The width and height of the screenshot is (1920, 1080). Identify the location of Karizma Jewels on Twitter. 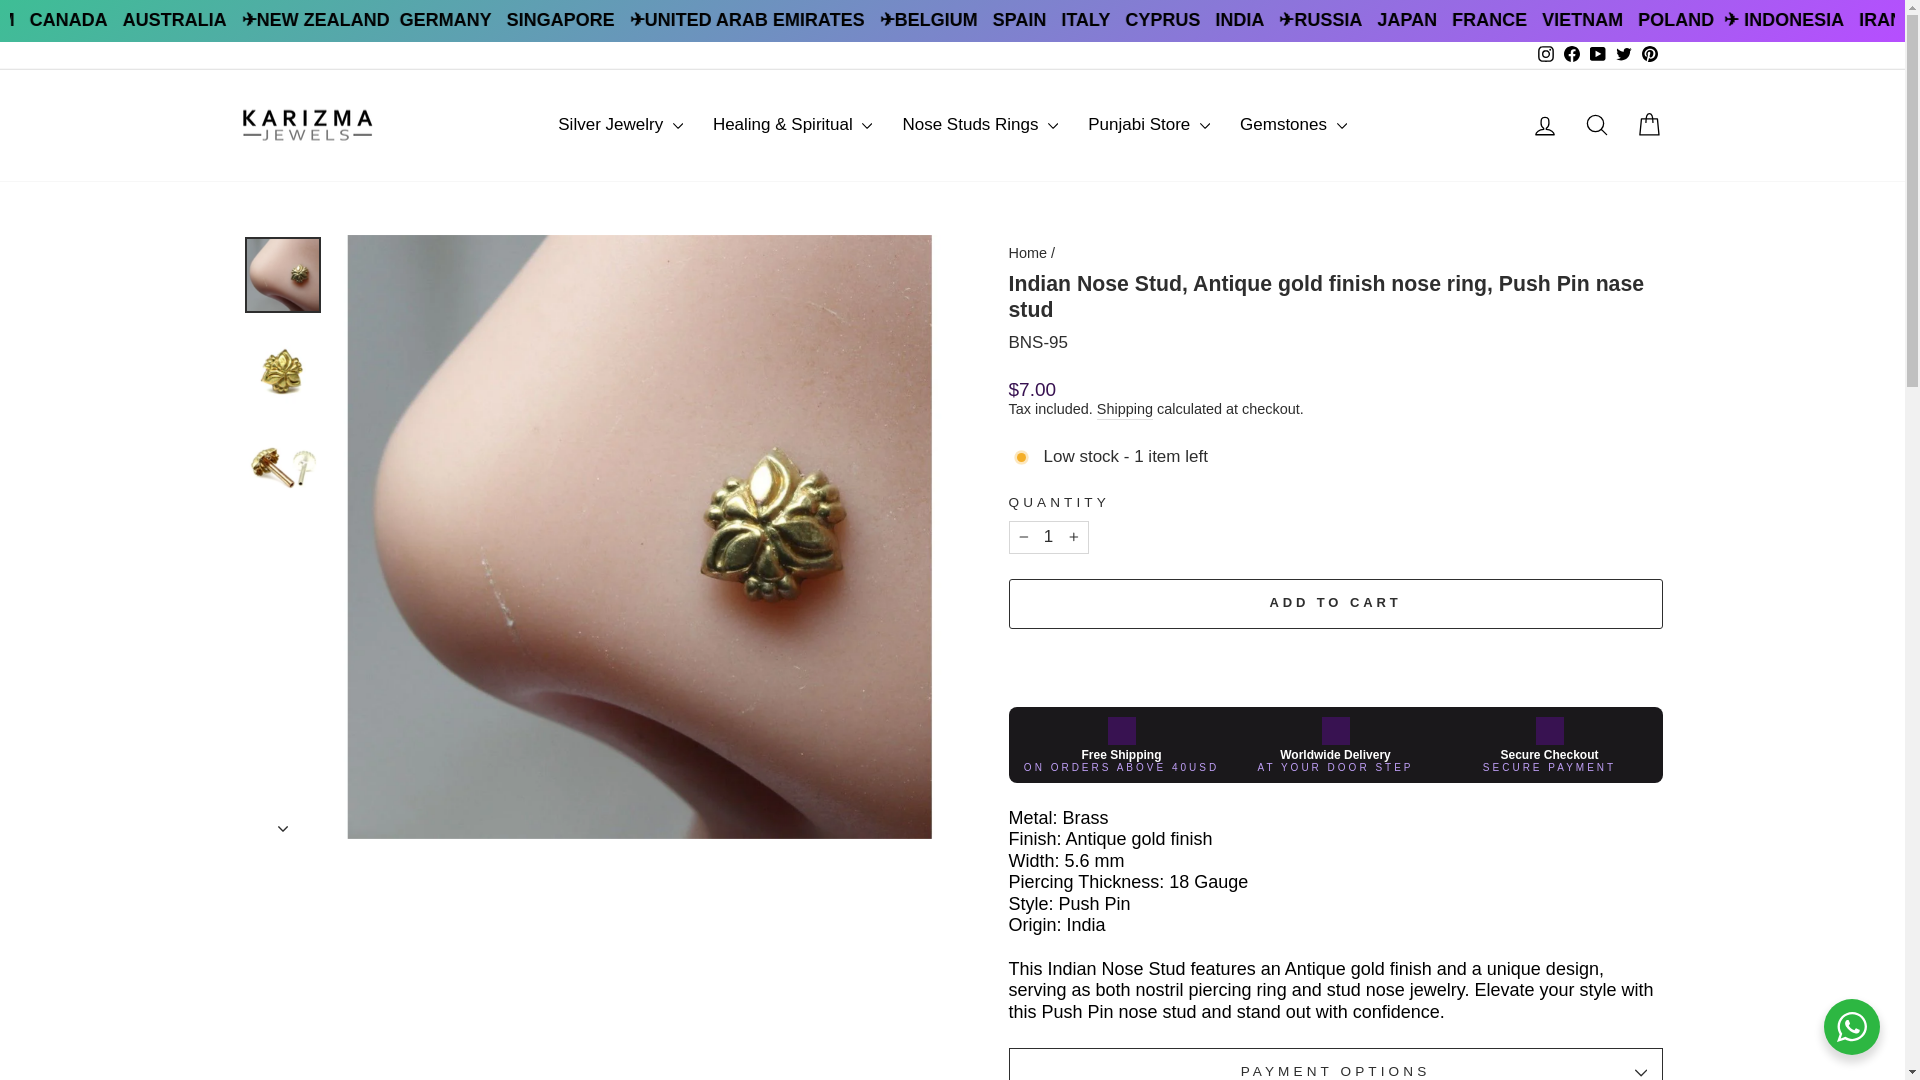
(1622, 56).